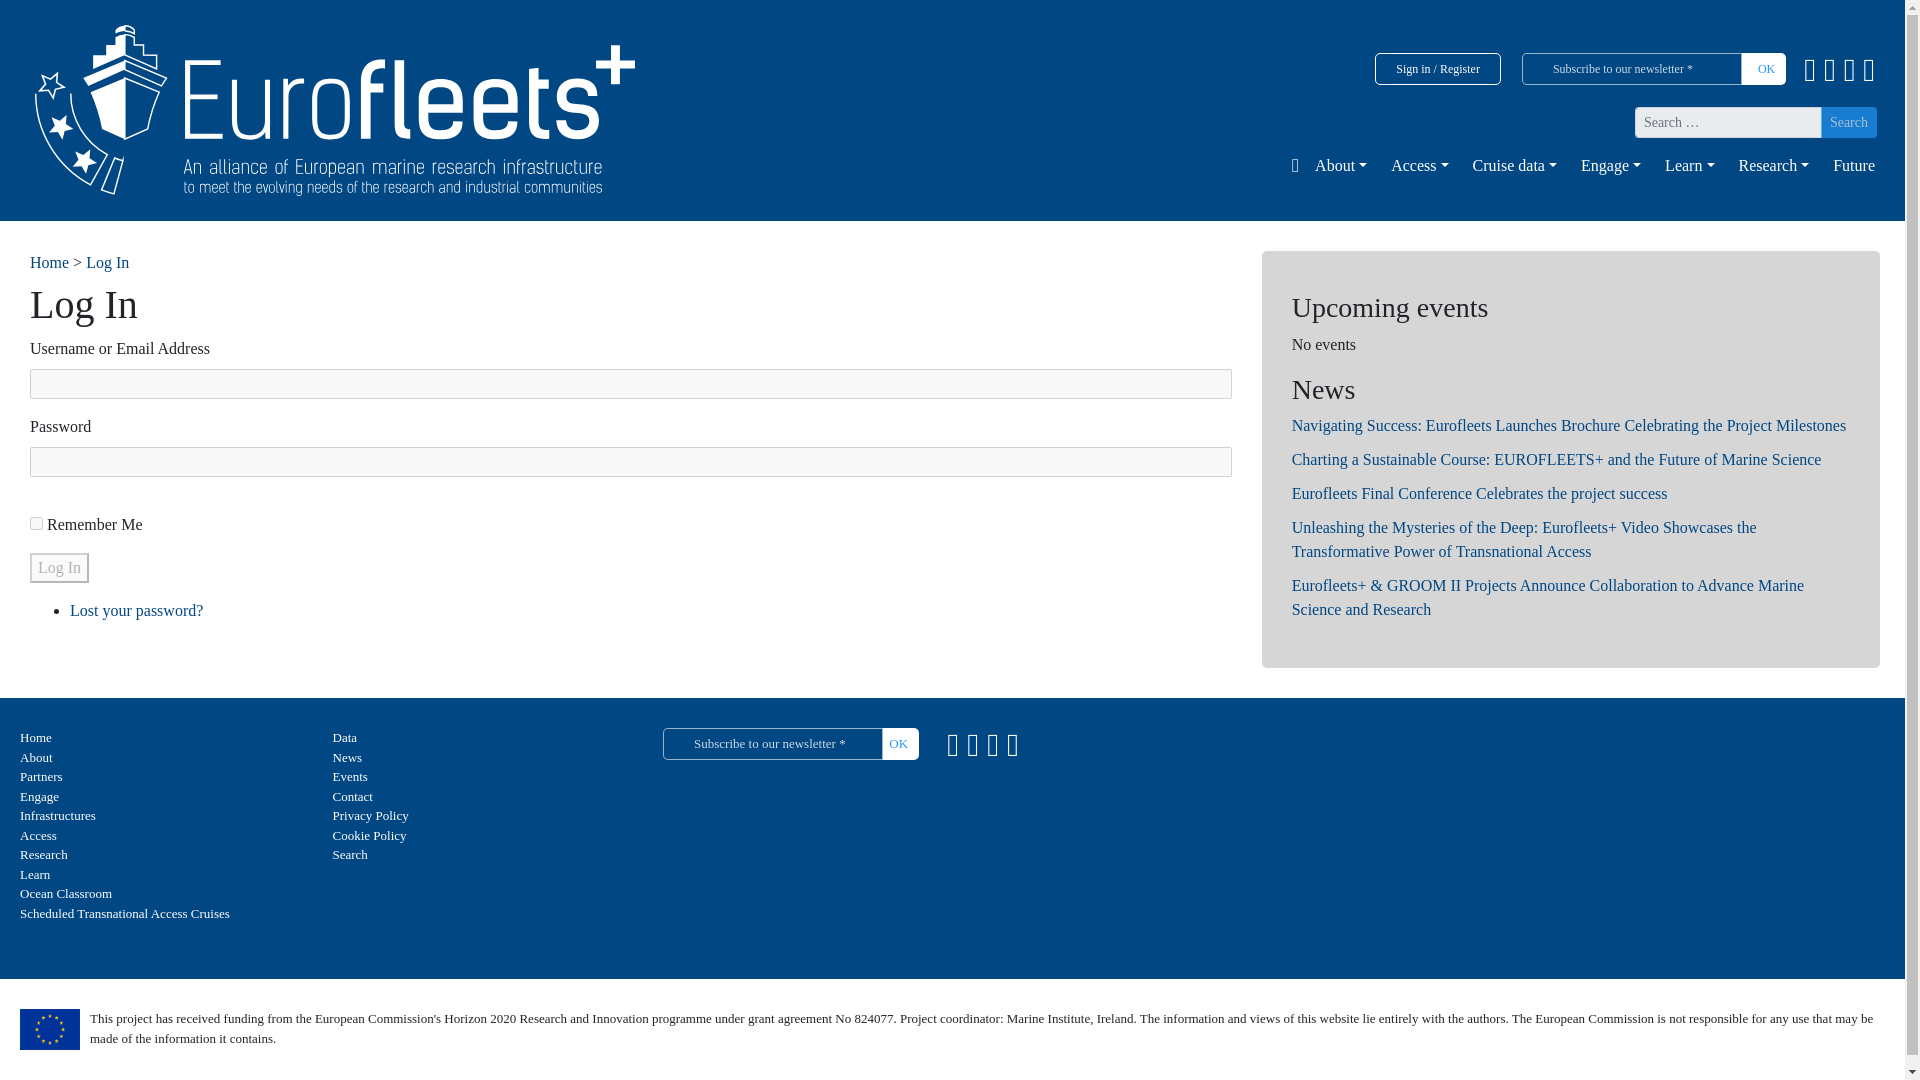  Describe the element at coordinates (1460, 68) in the screenshot. I see `Register` at that location.